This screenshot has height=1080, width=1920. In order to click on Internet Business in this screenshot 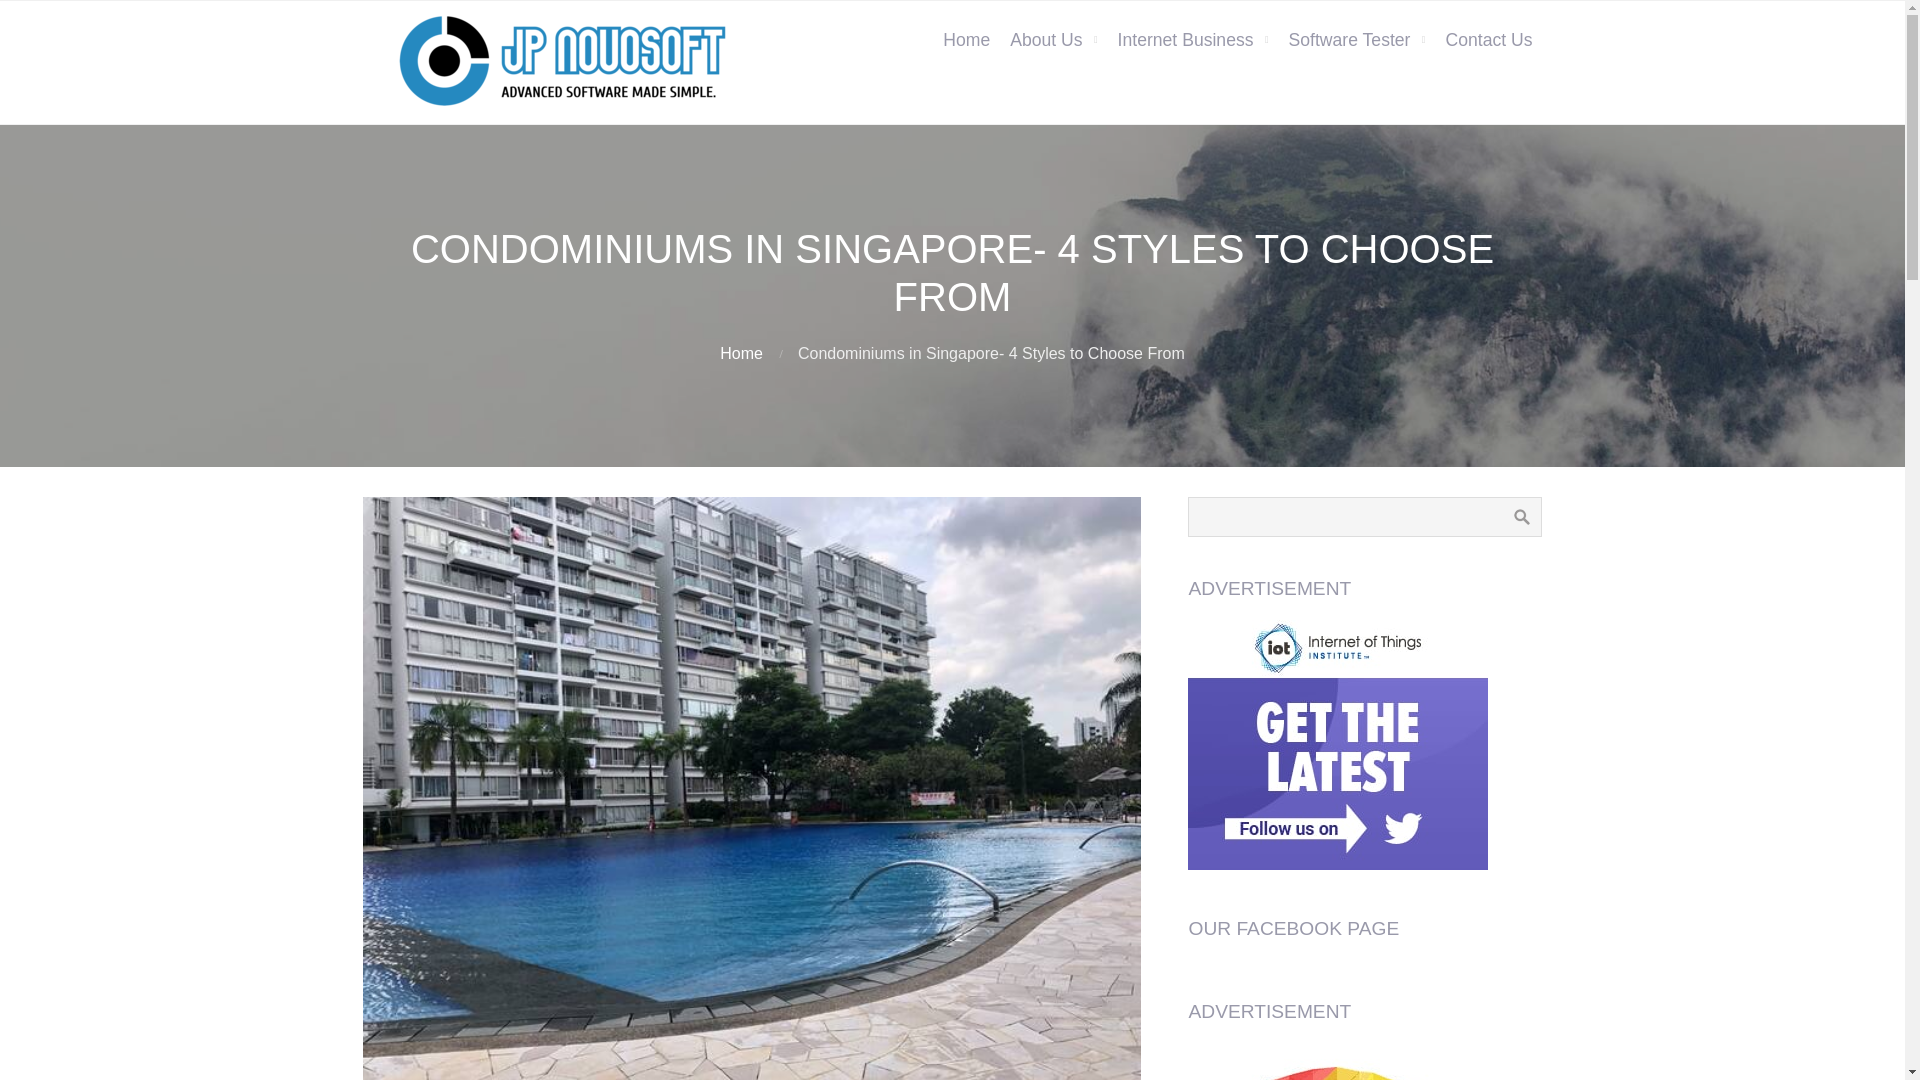, I will do `click(1192, 40)`.